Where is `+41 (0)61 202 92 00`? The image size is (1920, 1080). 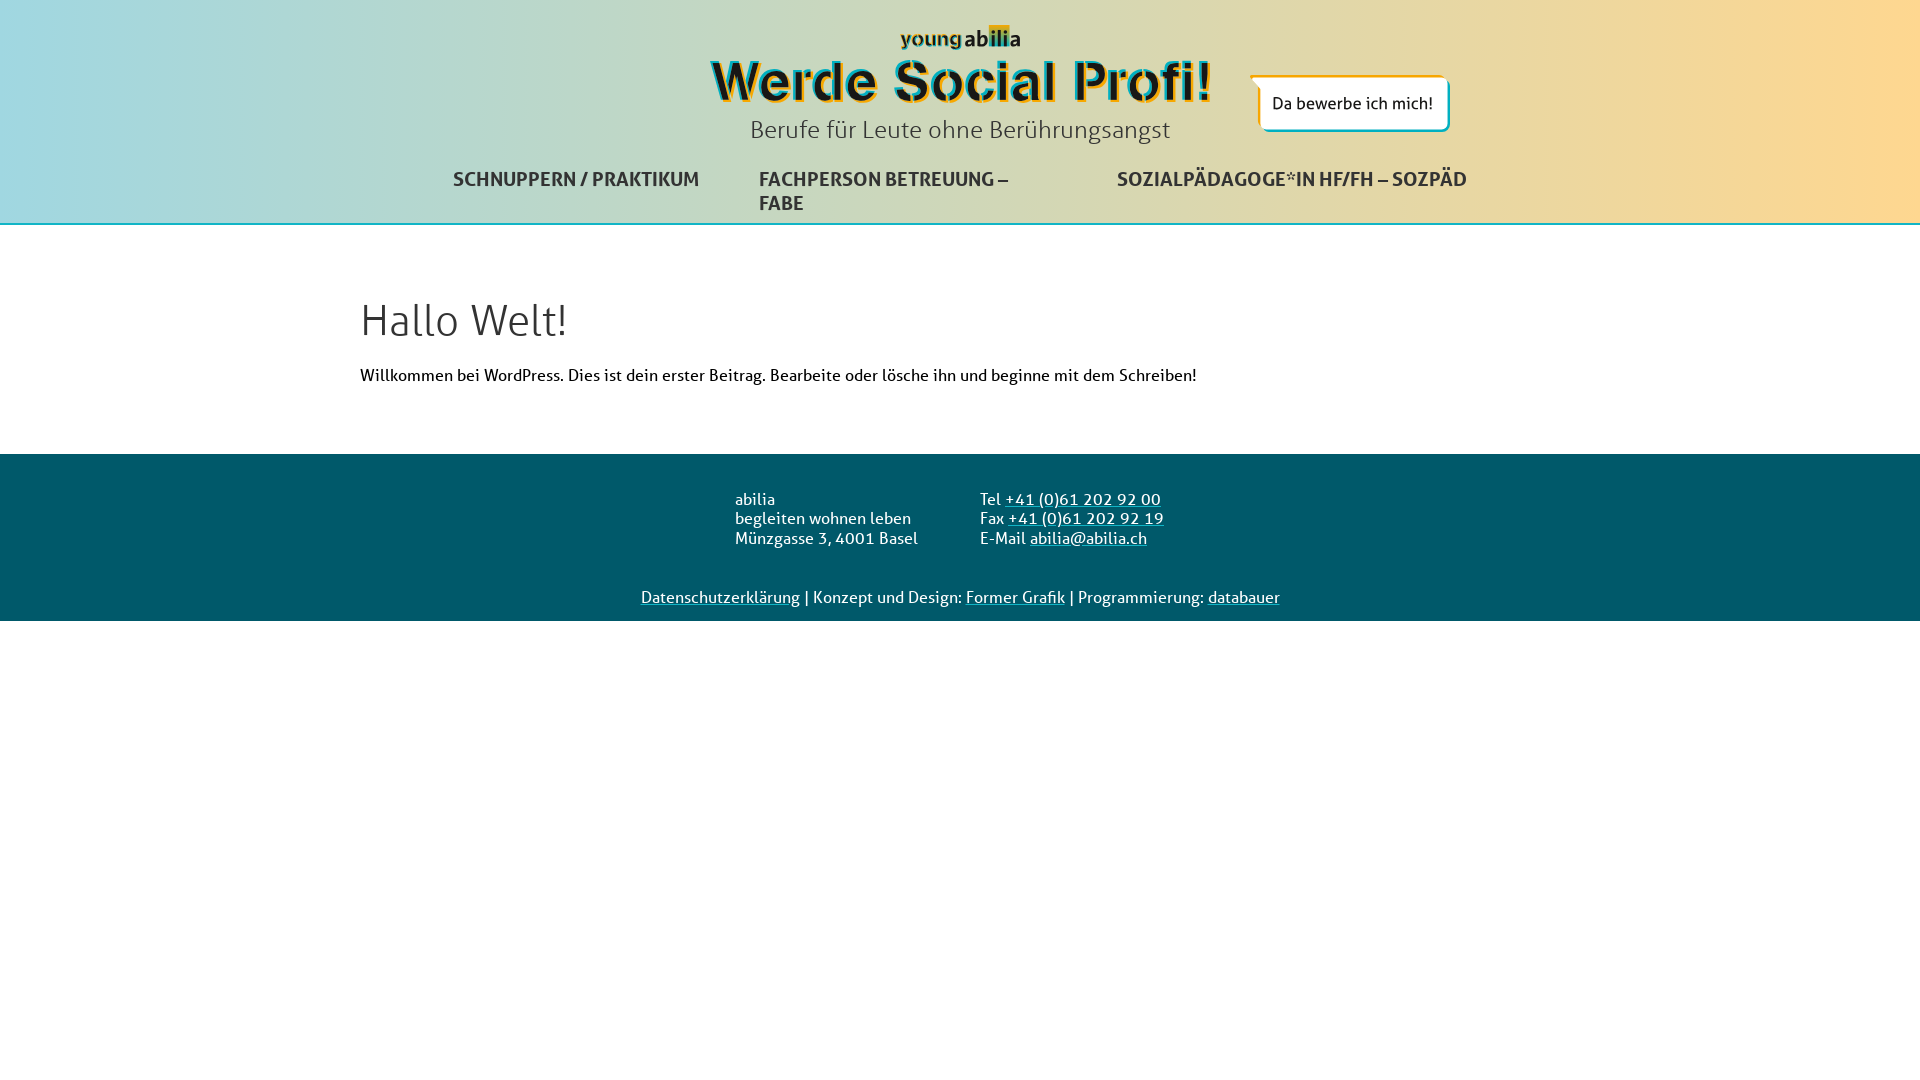
+41 (0)61 202 92 00 is located at coordinates (1083, 498).